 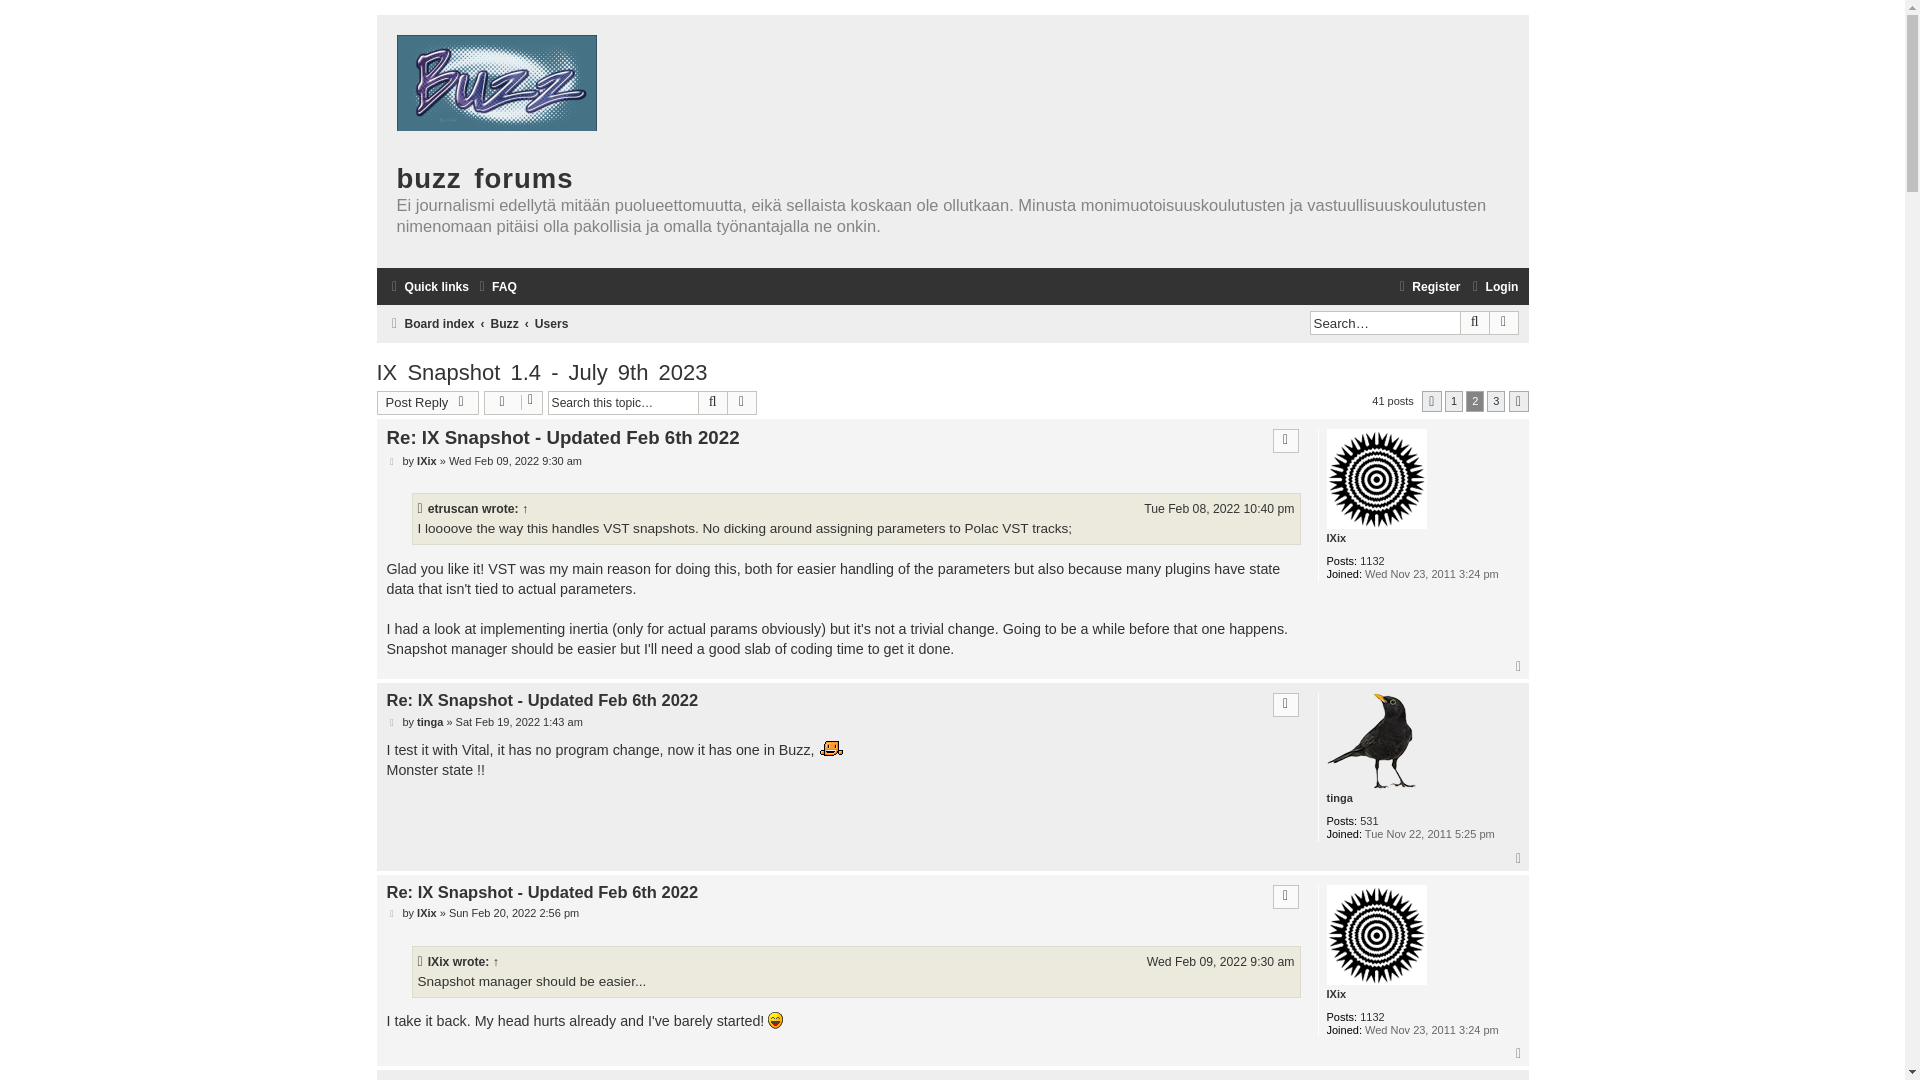 What do you see at coordinates (1504, 322) in the screenshot?
I see `Advanced search` at bounding box center [1504, 322].